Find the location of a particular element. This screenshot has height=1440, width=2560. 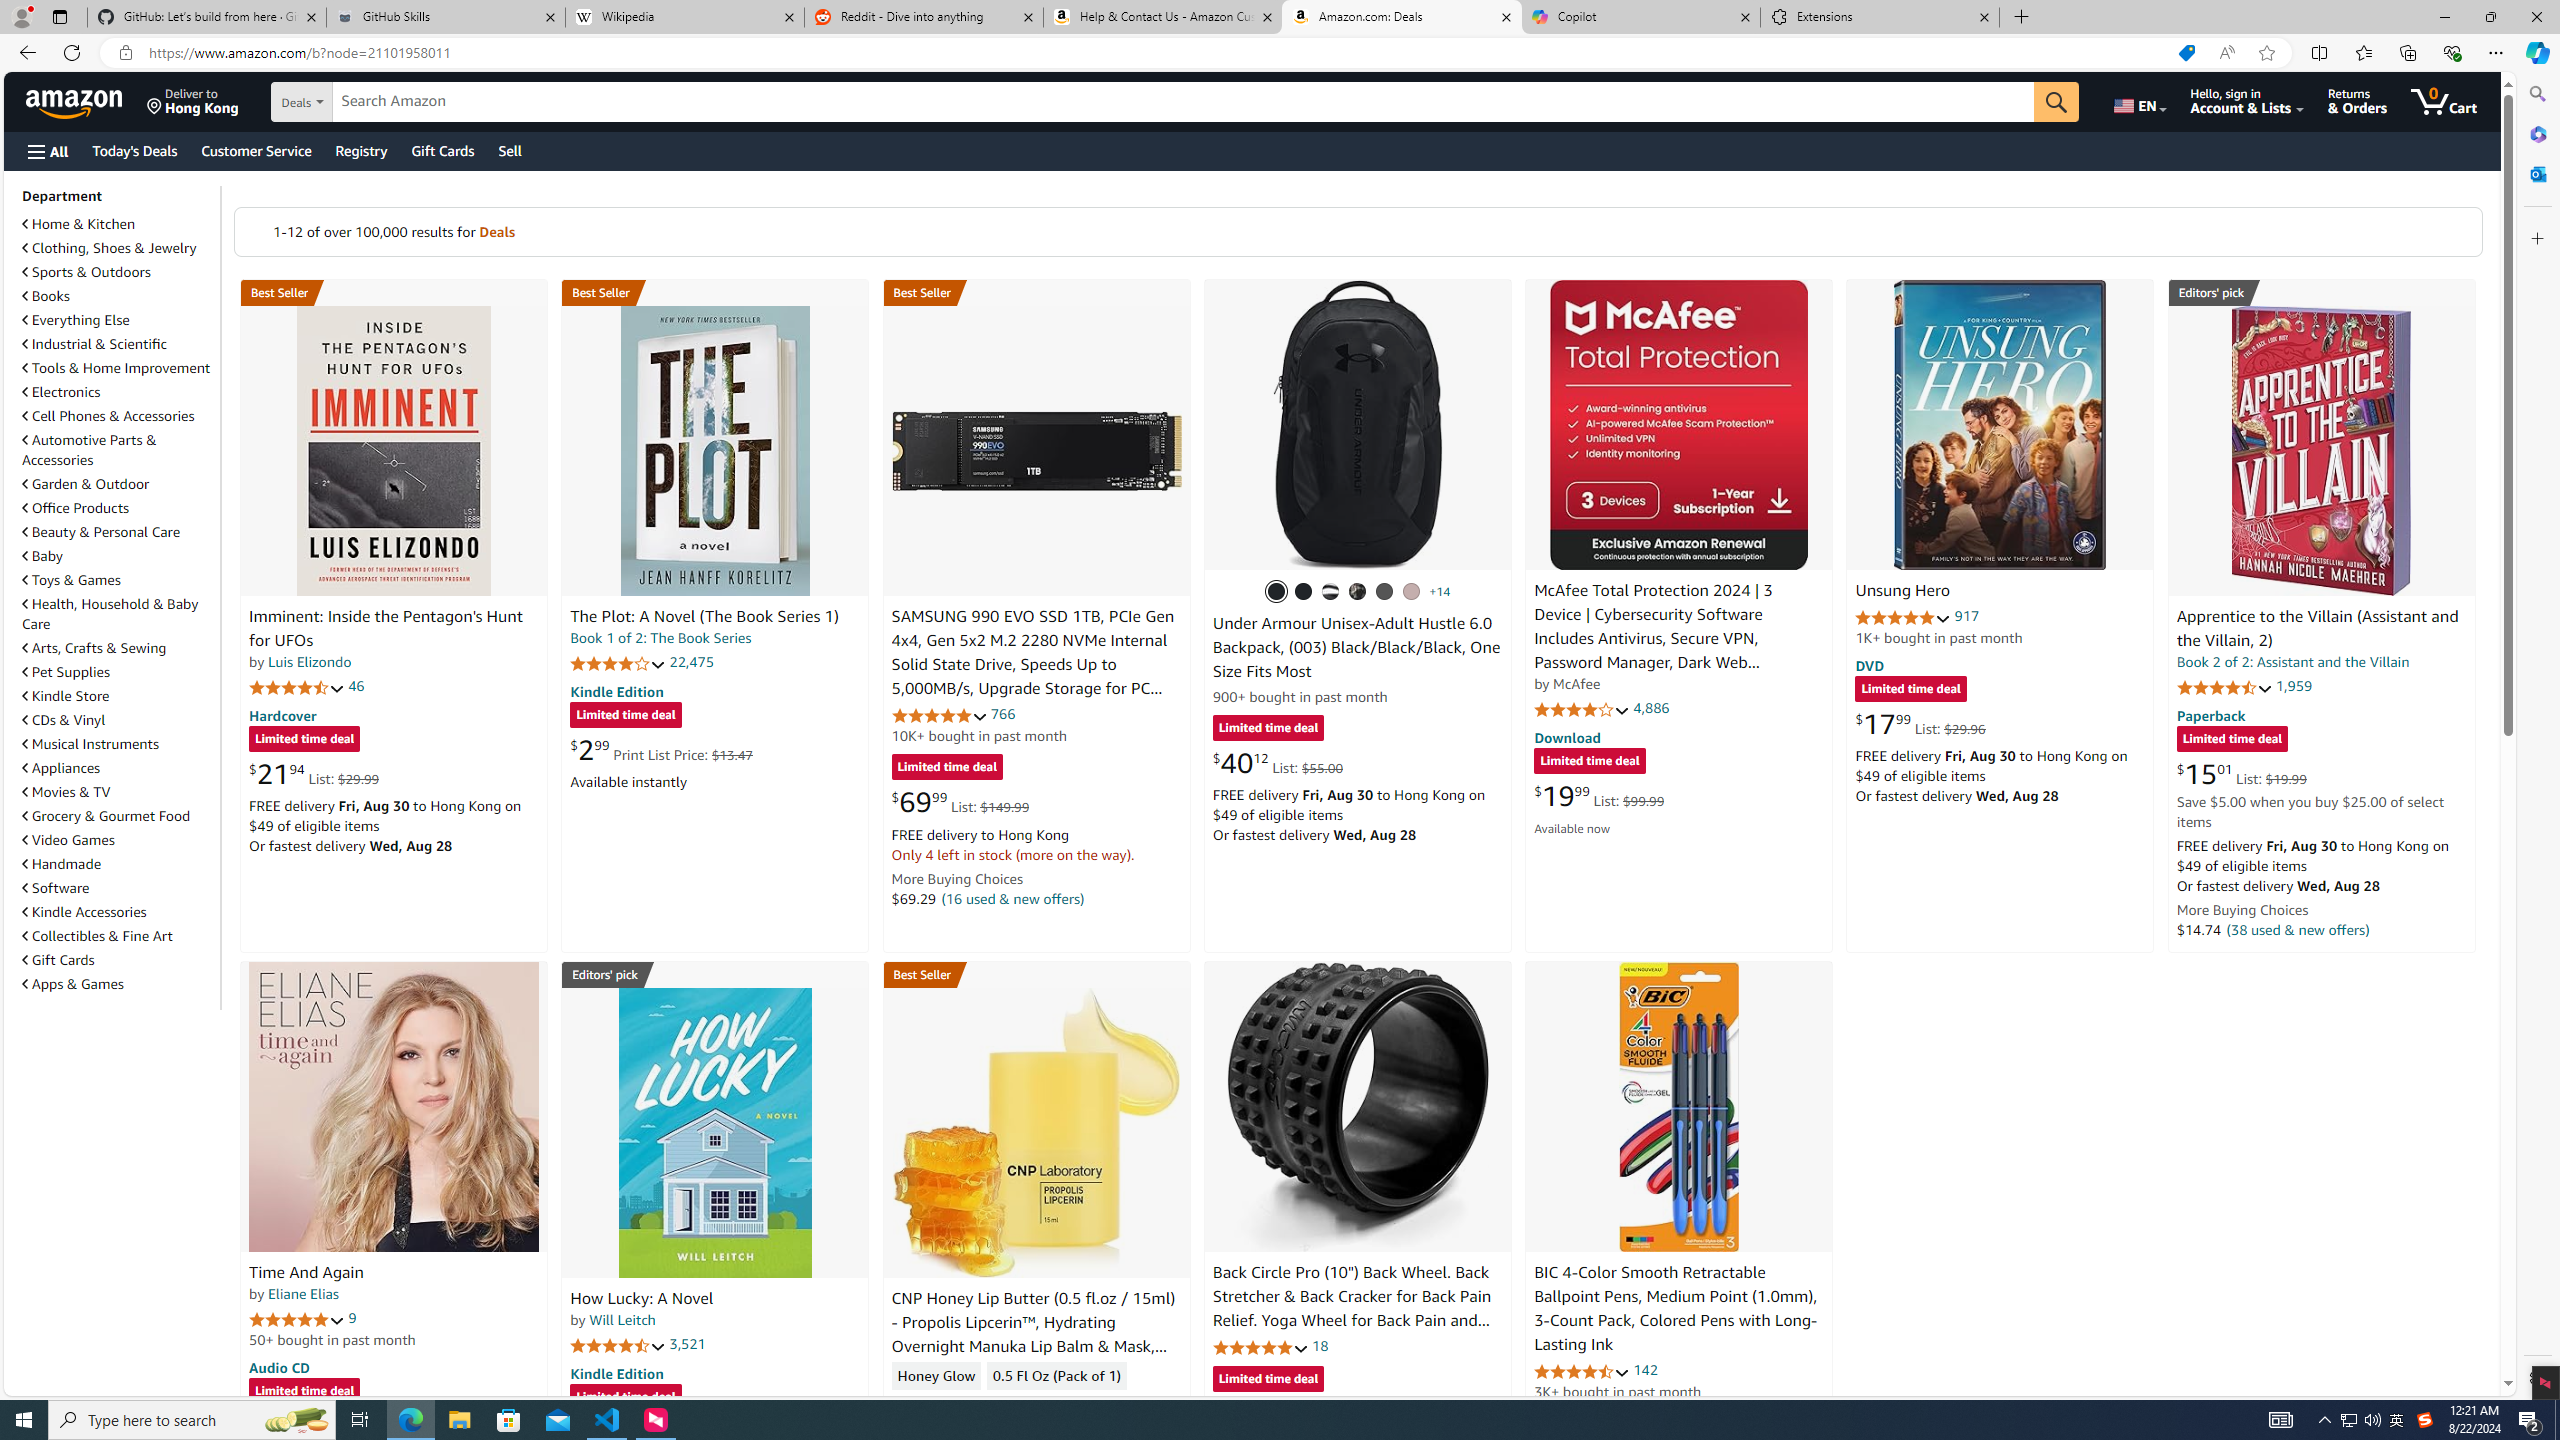

Amazon is located at coordinates (76, 101).